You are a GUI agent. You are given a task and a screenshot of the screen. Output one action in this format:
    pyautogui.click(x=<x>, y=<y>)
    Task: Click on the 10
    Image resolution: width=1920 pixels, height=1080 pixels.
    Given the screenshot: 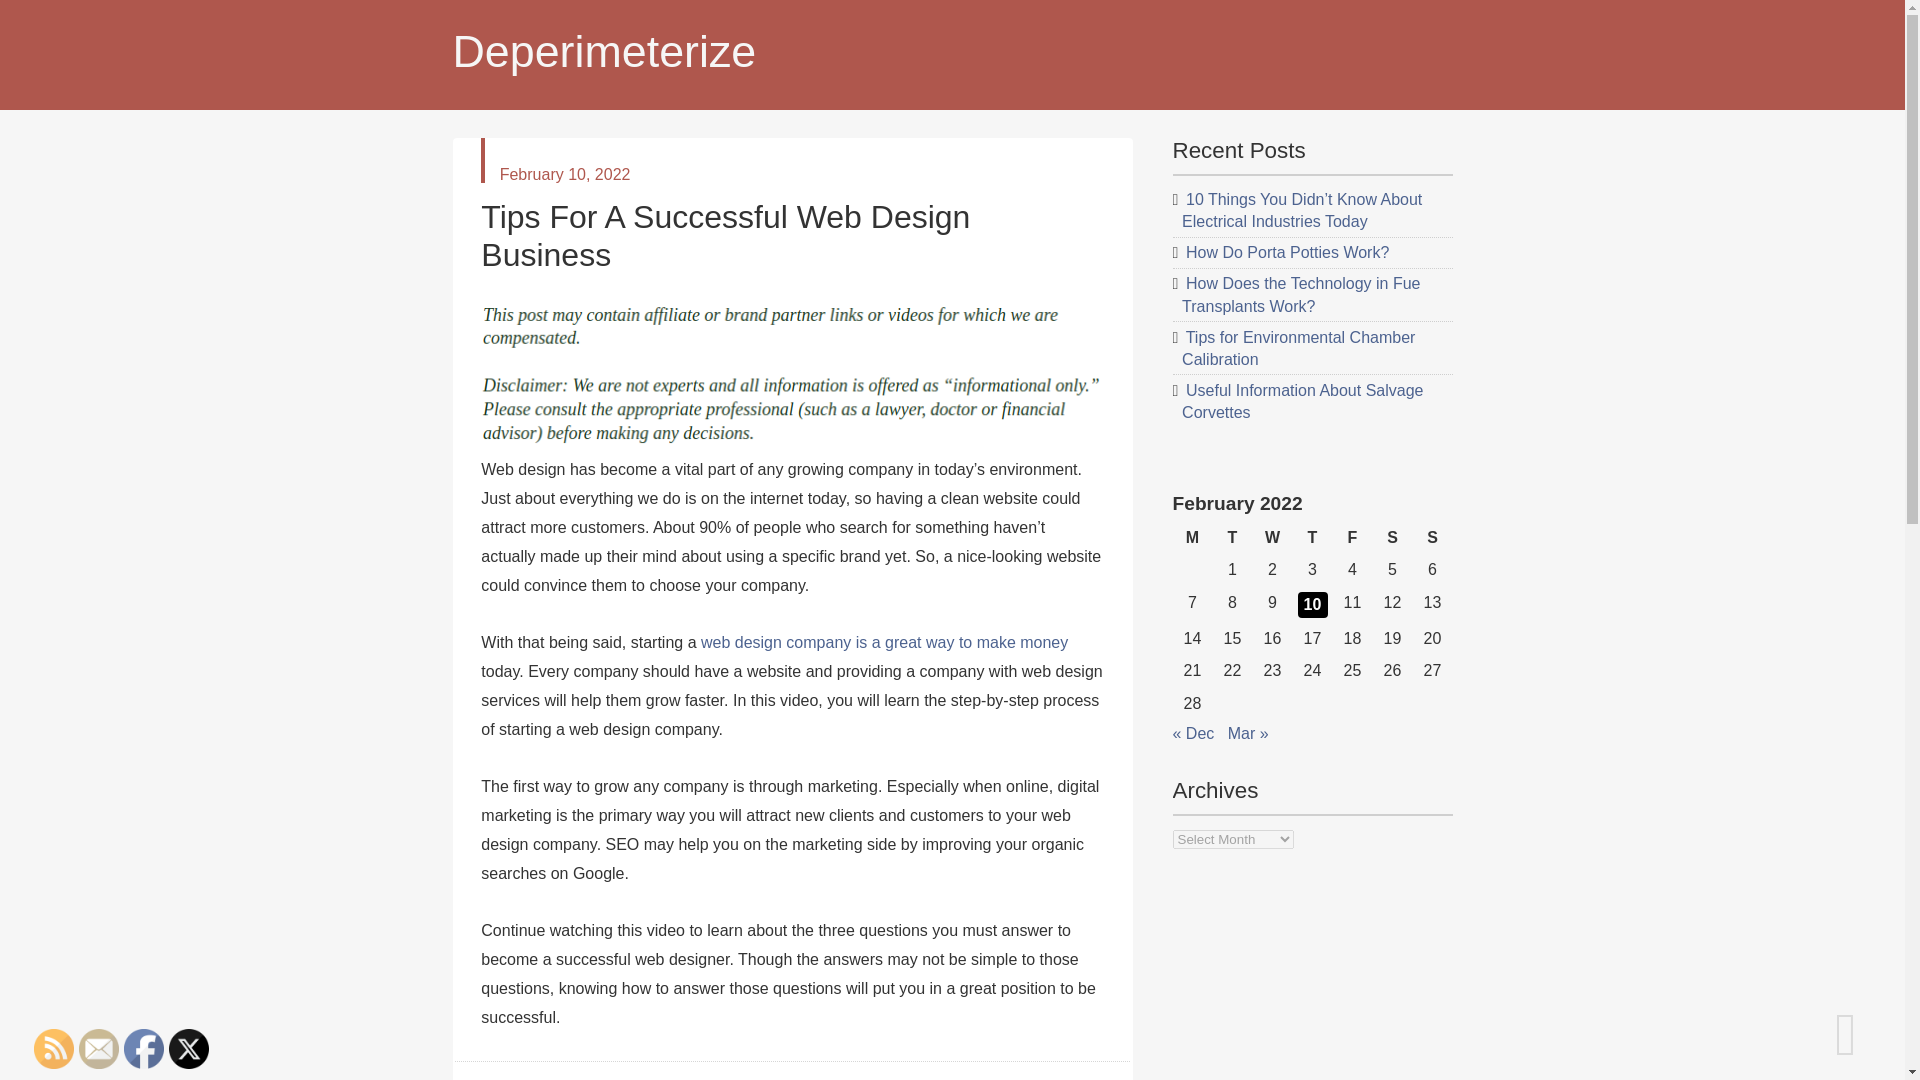 What is the action you would take?
    pyautogui.click(x=1312, y=604)
    